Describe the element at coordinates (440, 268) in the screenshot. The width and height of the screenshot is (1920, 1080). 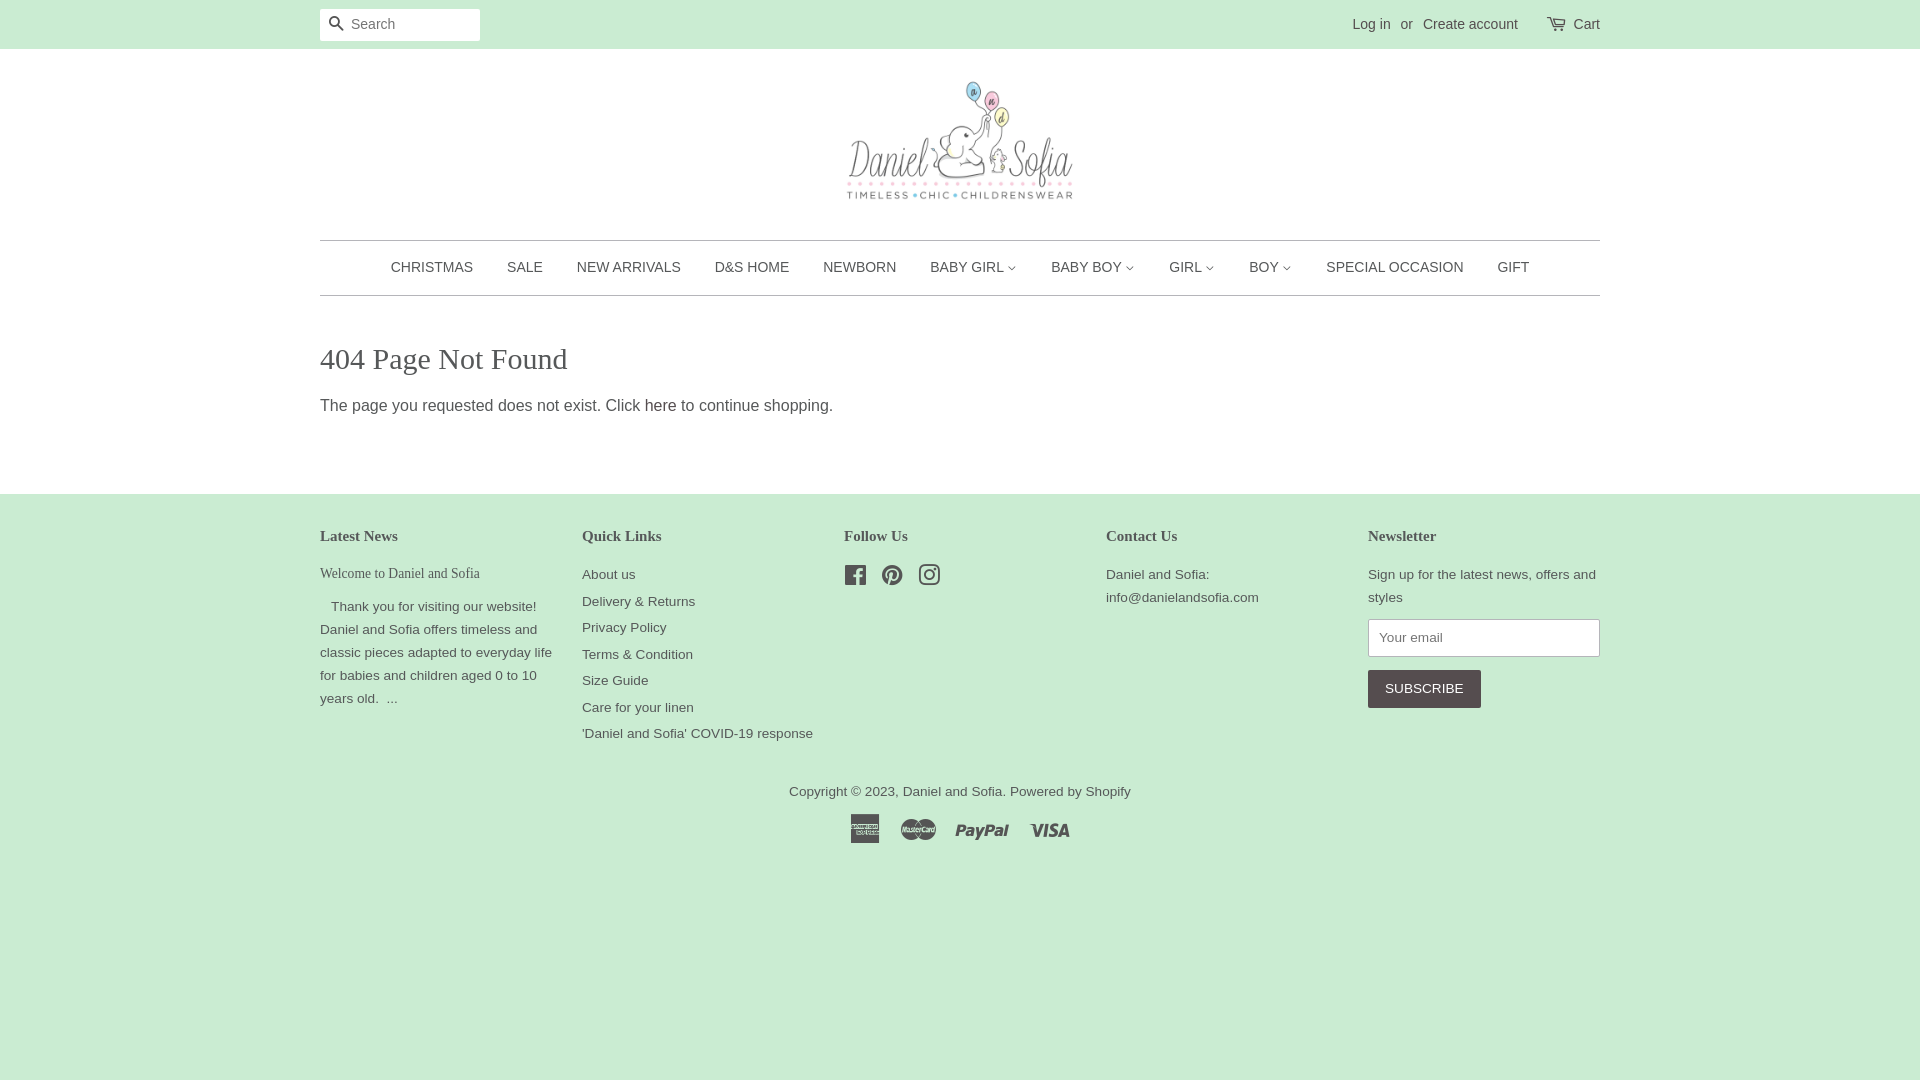
I see `CHRISTMAS` at that location.